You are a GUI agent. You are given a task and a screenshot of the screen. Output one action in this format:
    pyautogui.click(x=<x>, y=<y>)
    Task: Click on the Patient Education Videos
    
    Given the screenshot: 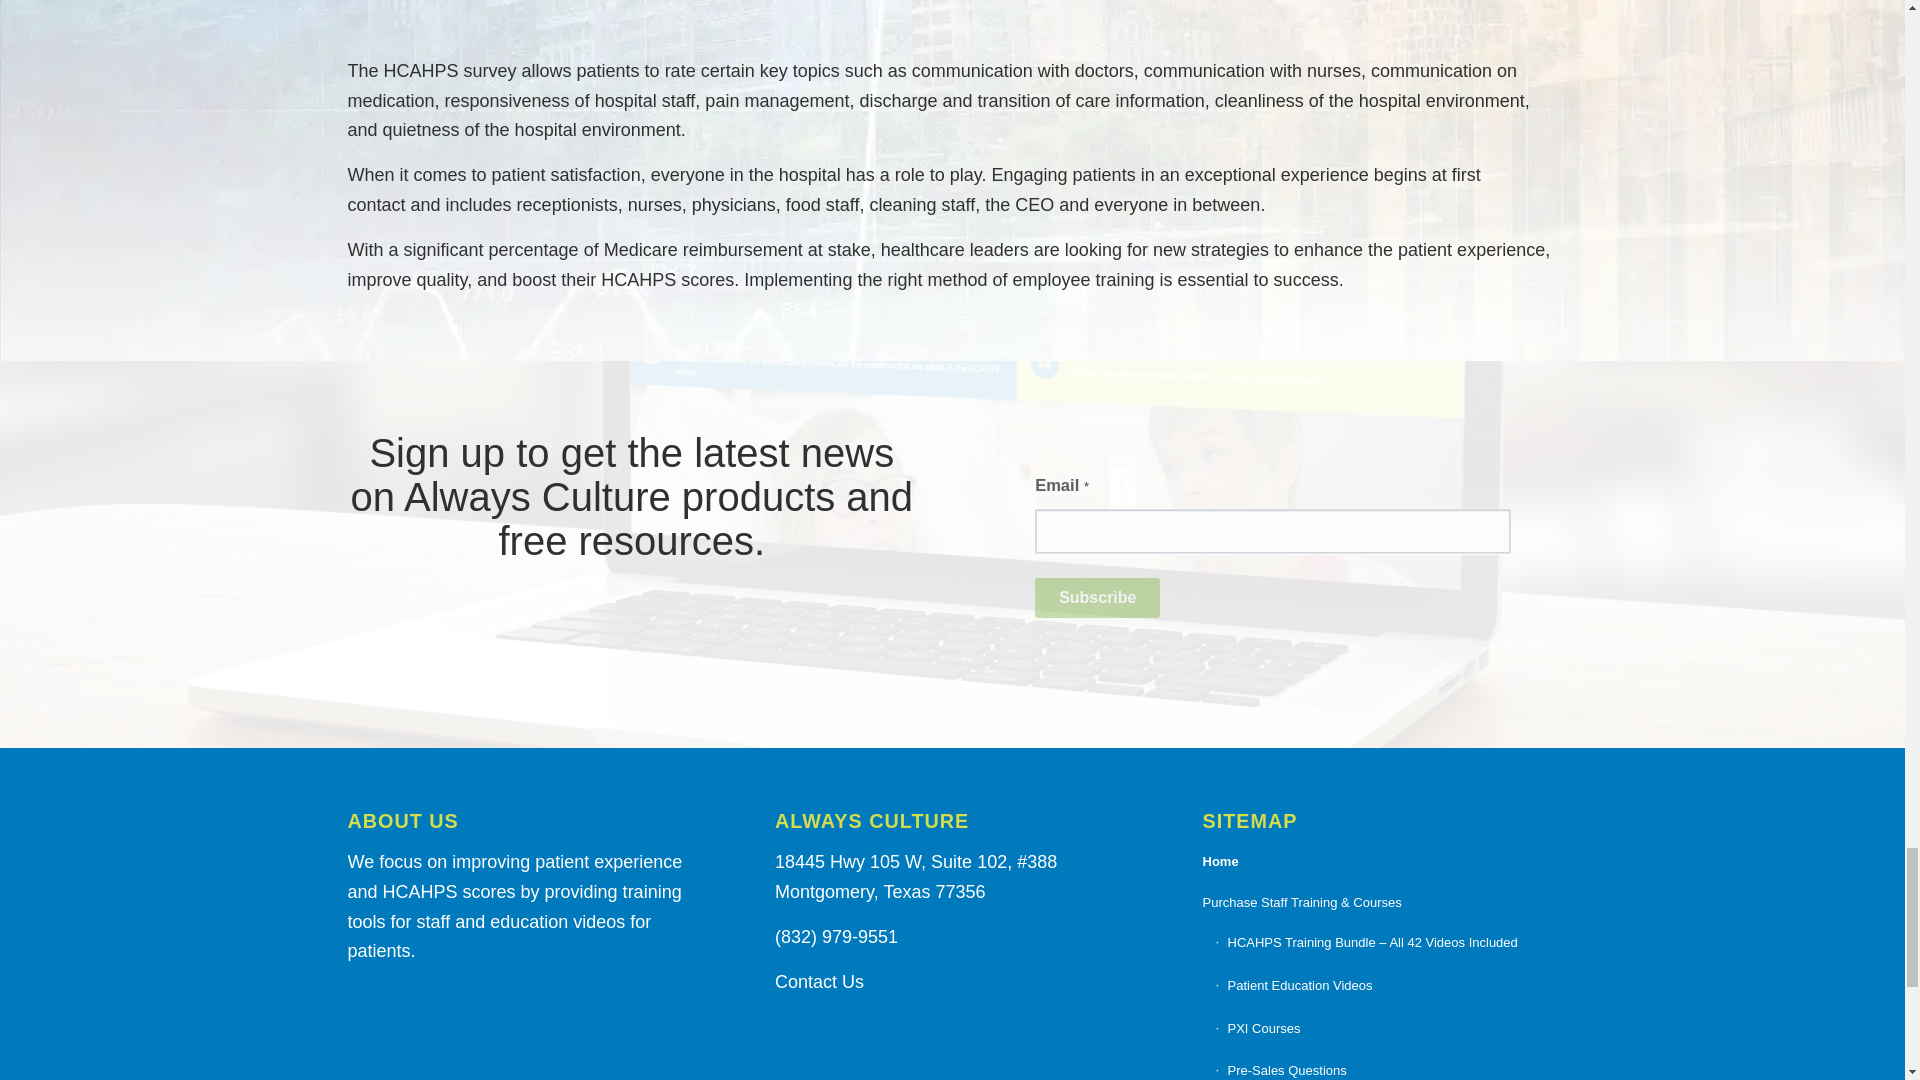 What is the action you would take?
    pyautogui.click(x=1386, y=986)
    